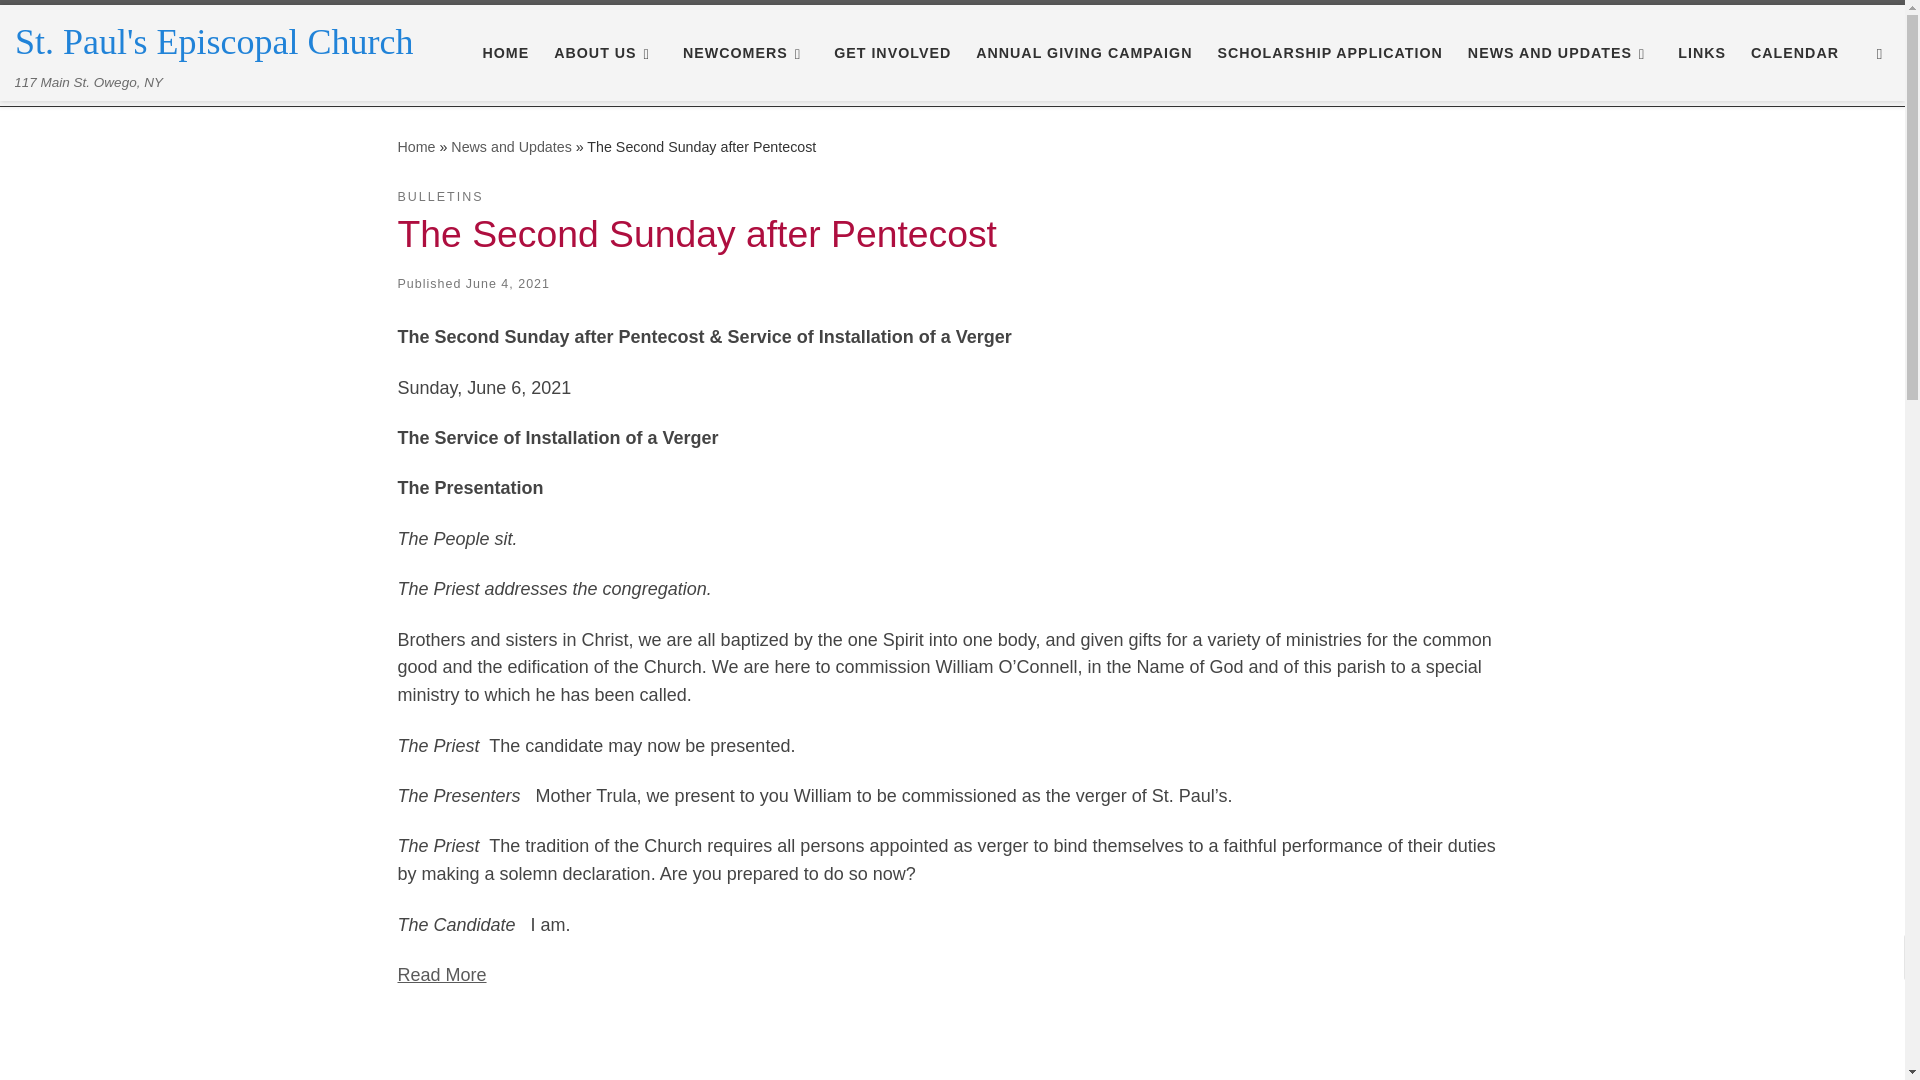  Describe the element at coordinates (1795, 53) in the screenshot. I see `CALENDAR` at that location.